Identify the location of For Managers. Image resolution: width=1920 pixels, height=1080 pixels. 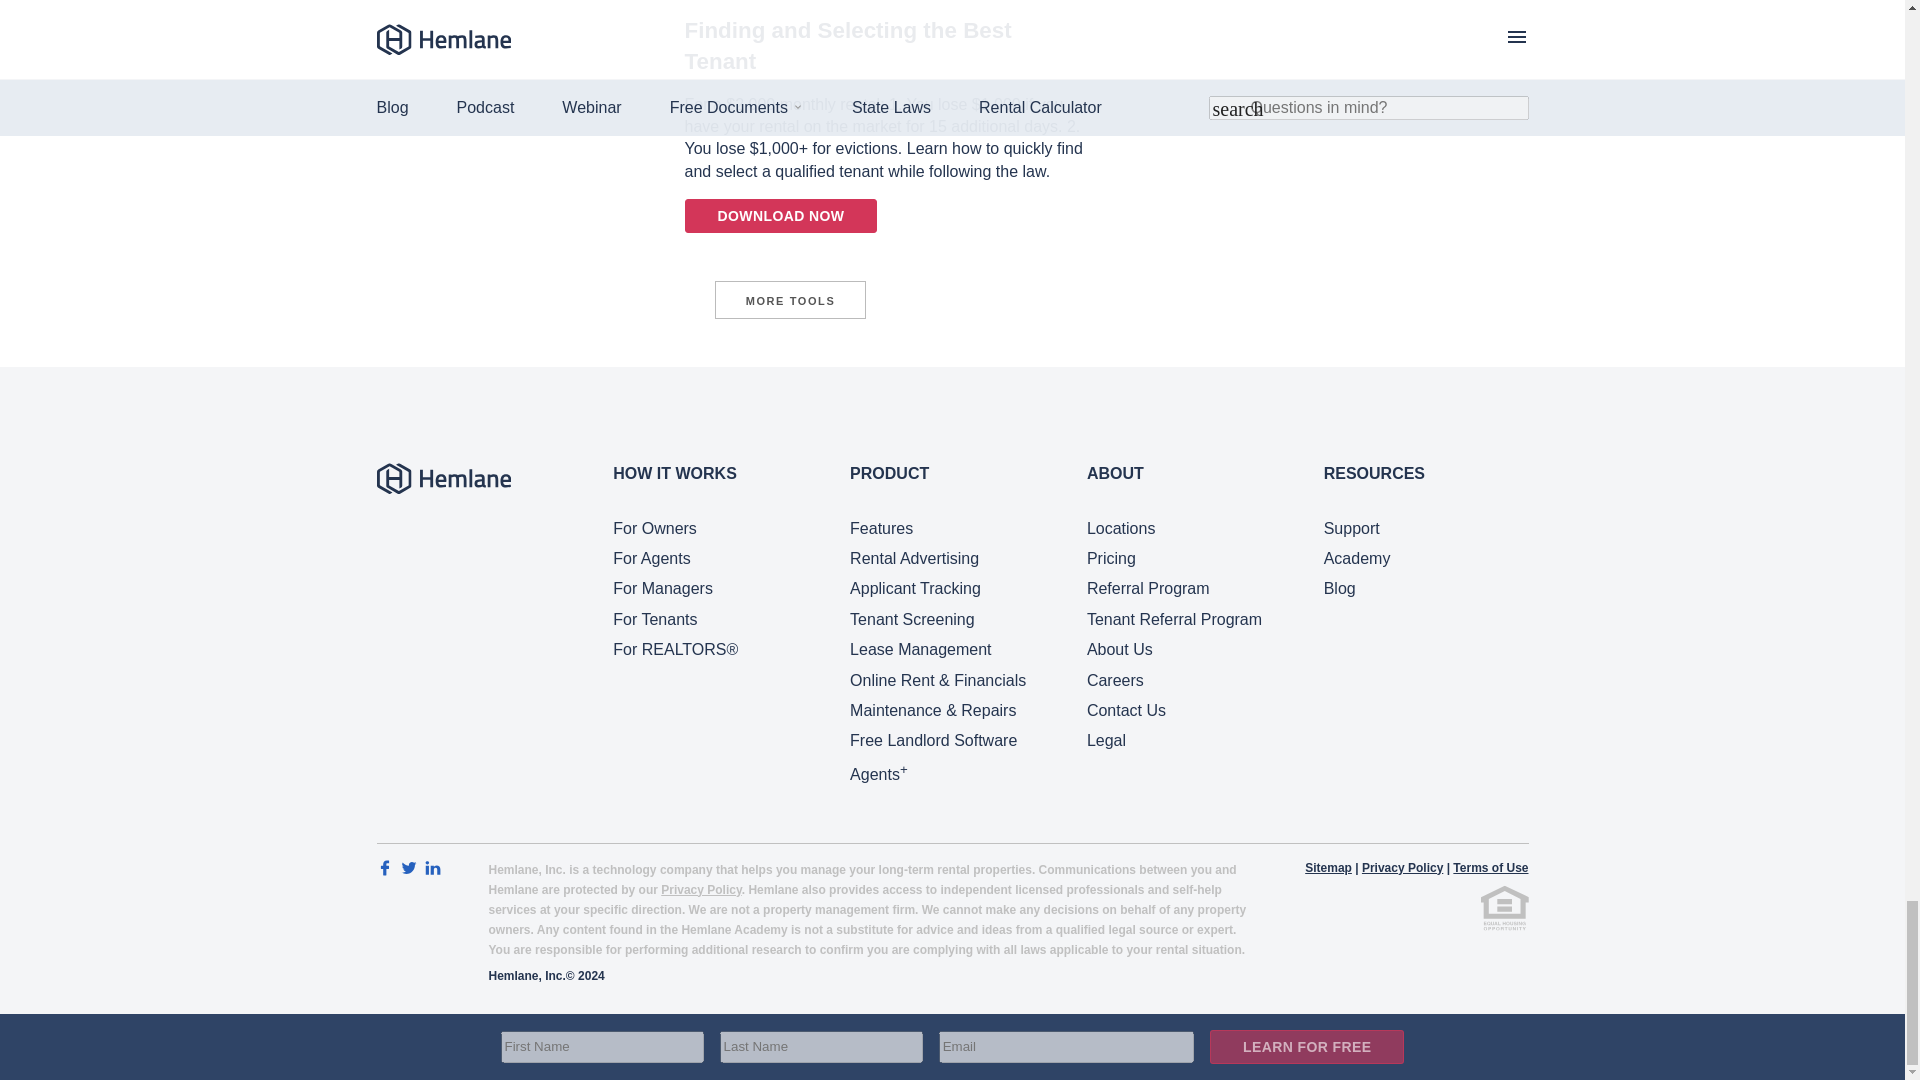
(662, 588).